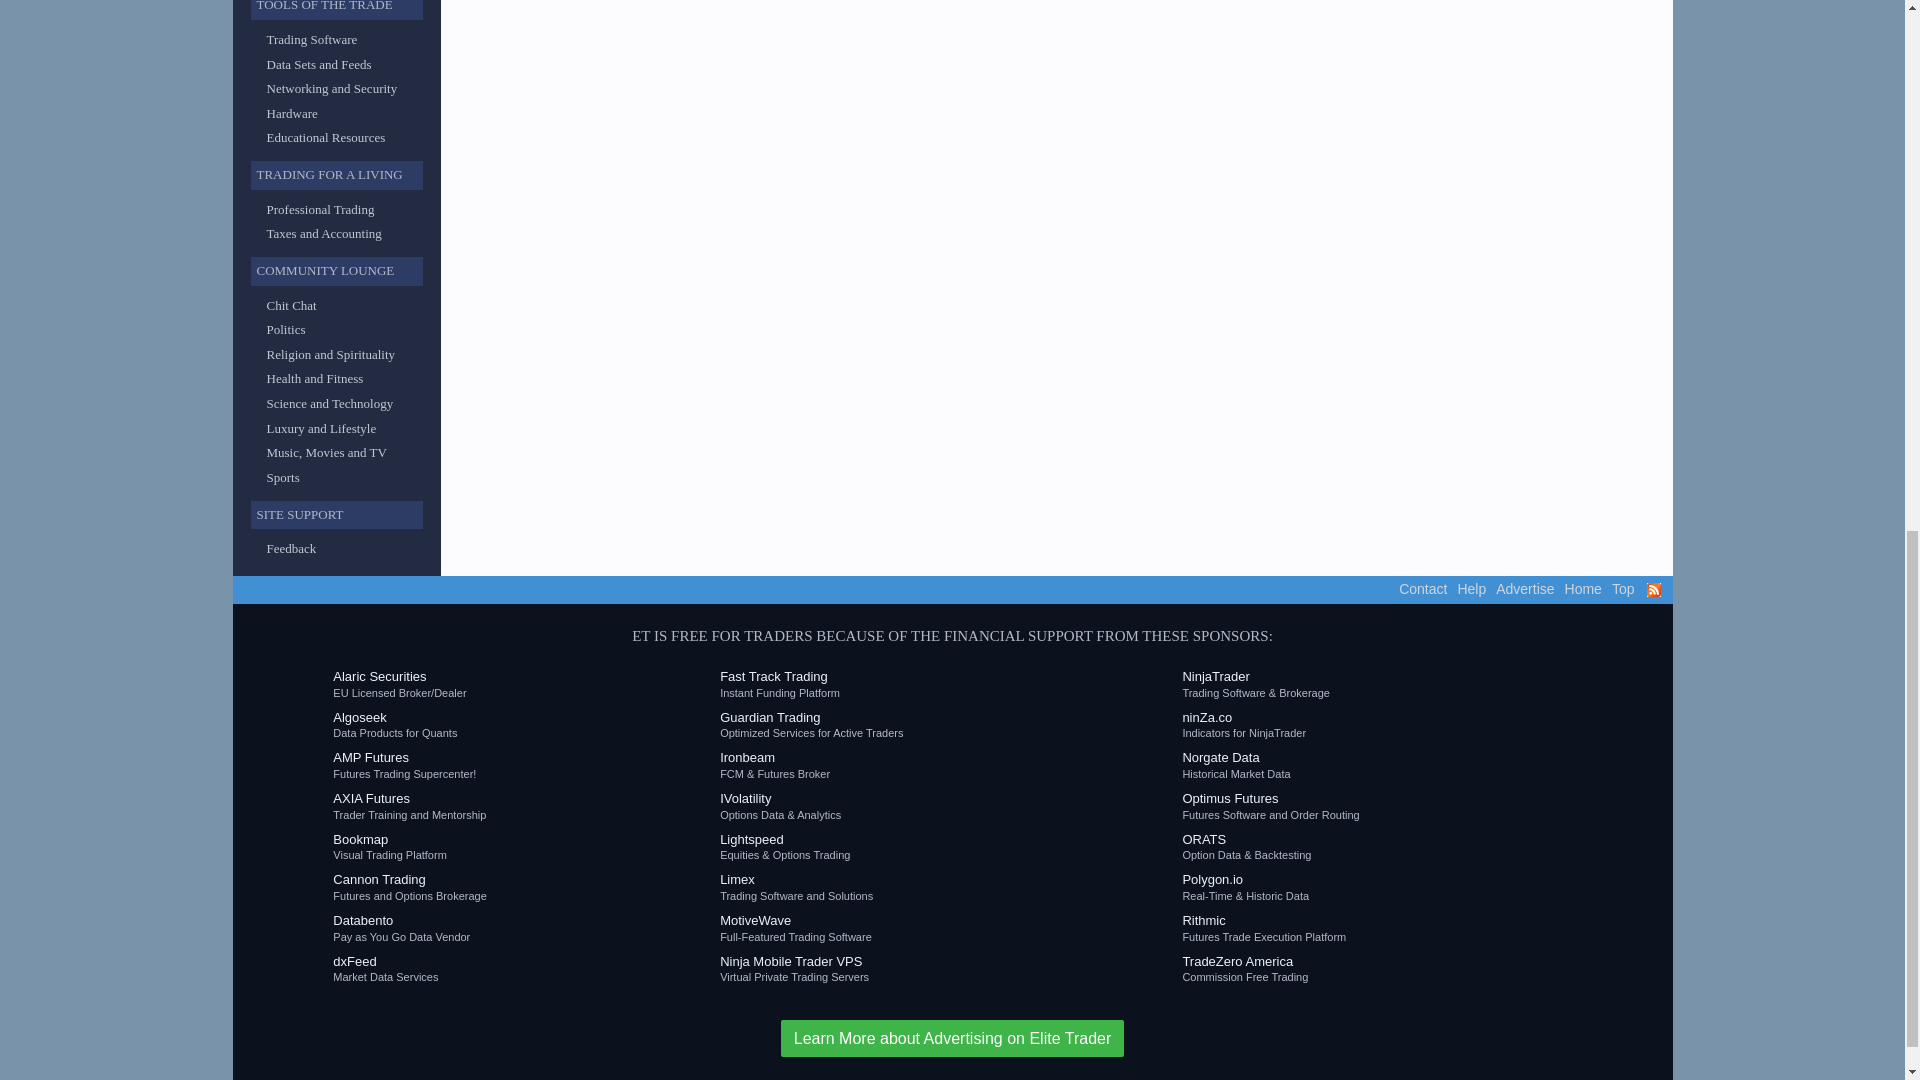 The width and height of the screenshot is (1920, 1080). What do you see at coordinates (323, 232) in the screenshot?
I see `Taxes and Accounting` at bounding box center [323, 232].